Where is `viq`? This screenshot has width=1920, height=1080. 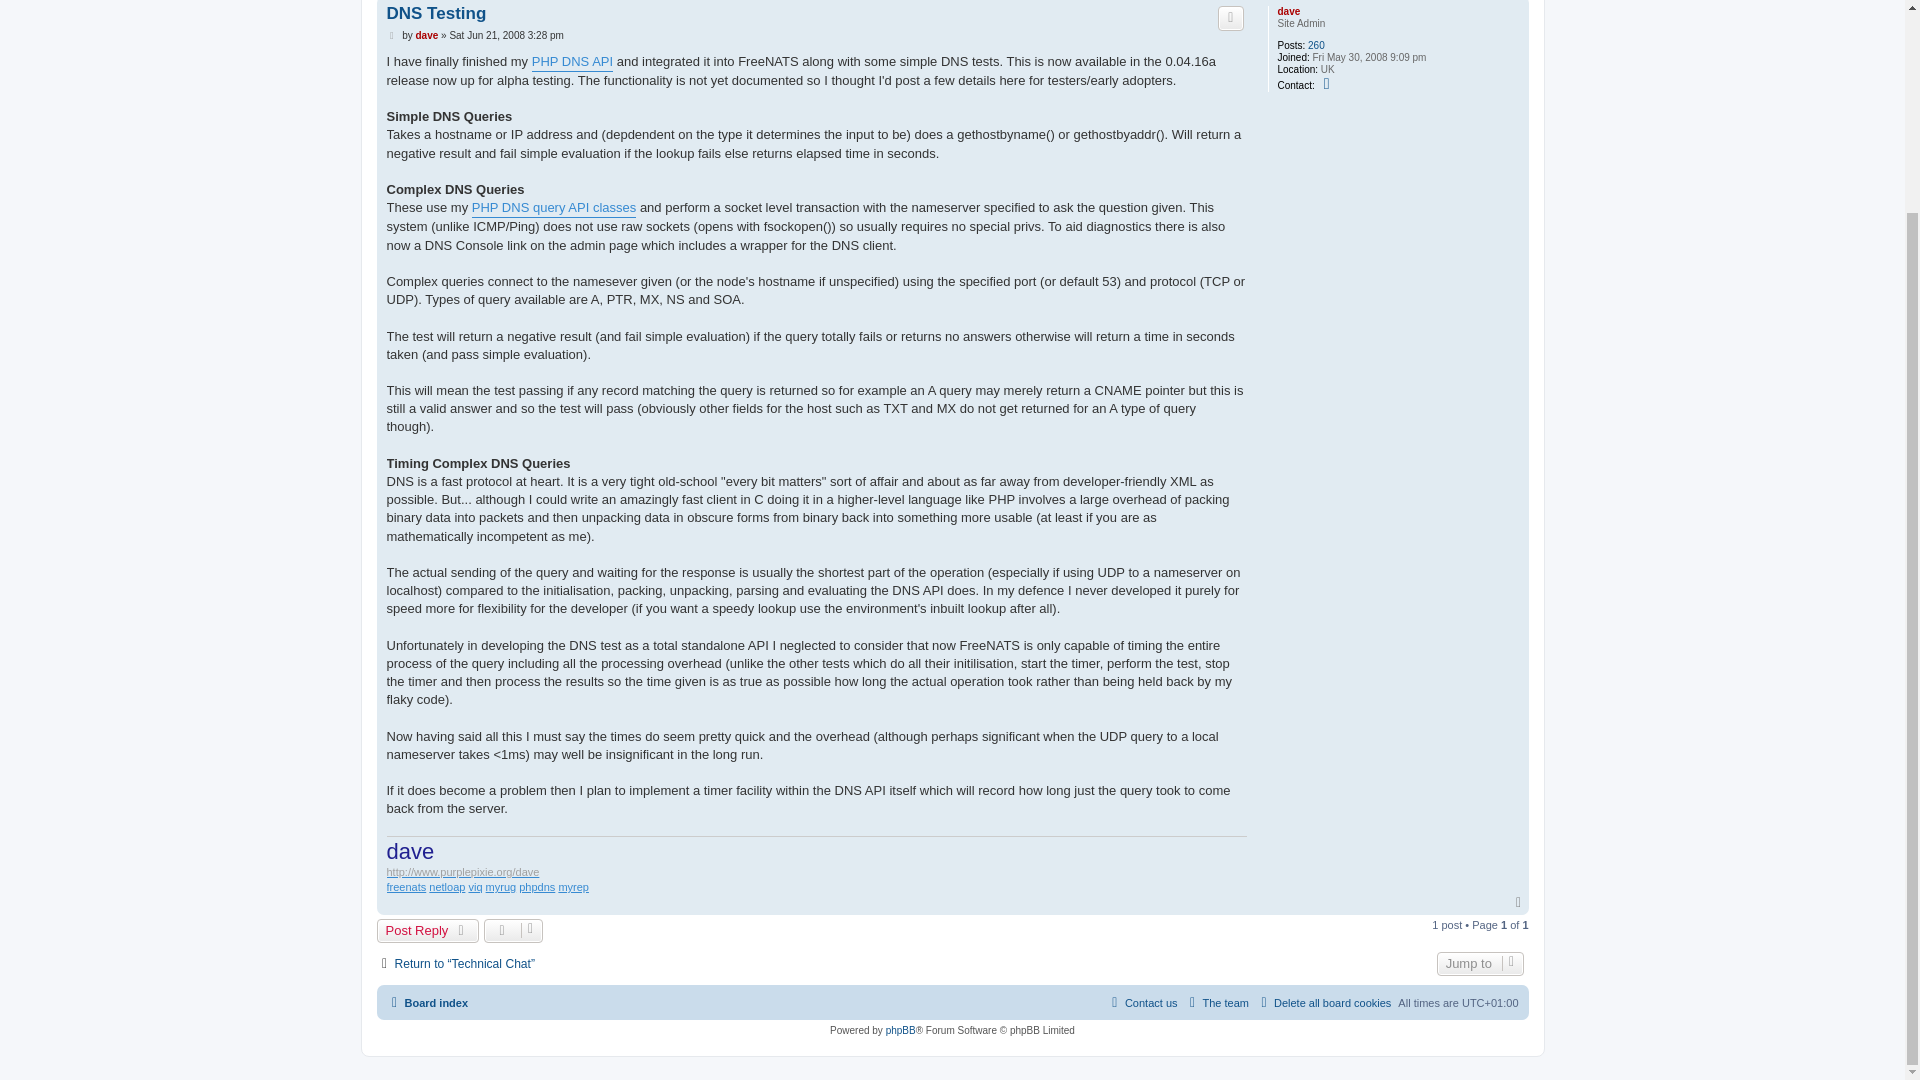
viq is located at coordinates (474, 888).